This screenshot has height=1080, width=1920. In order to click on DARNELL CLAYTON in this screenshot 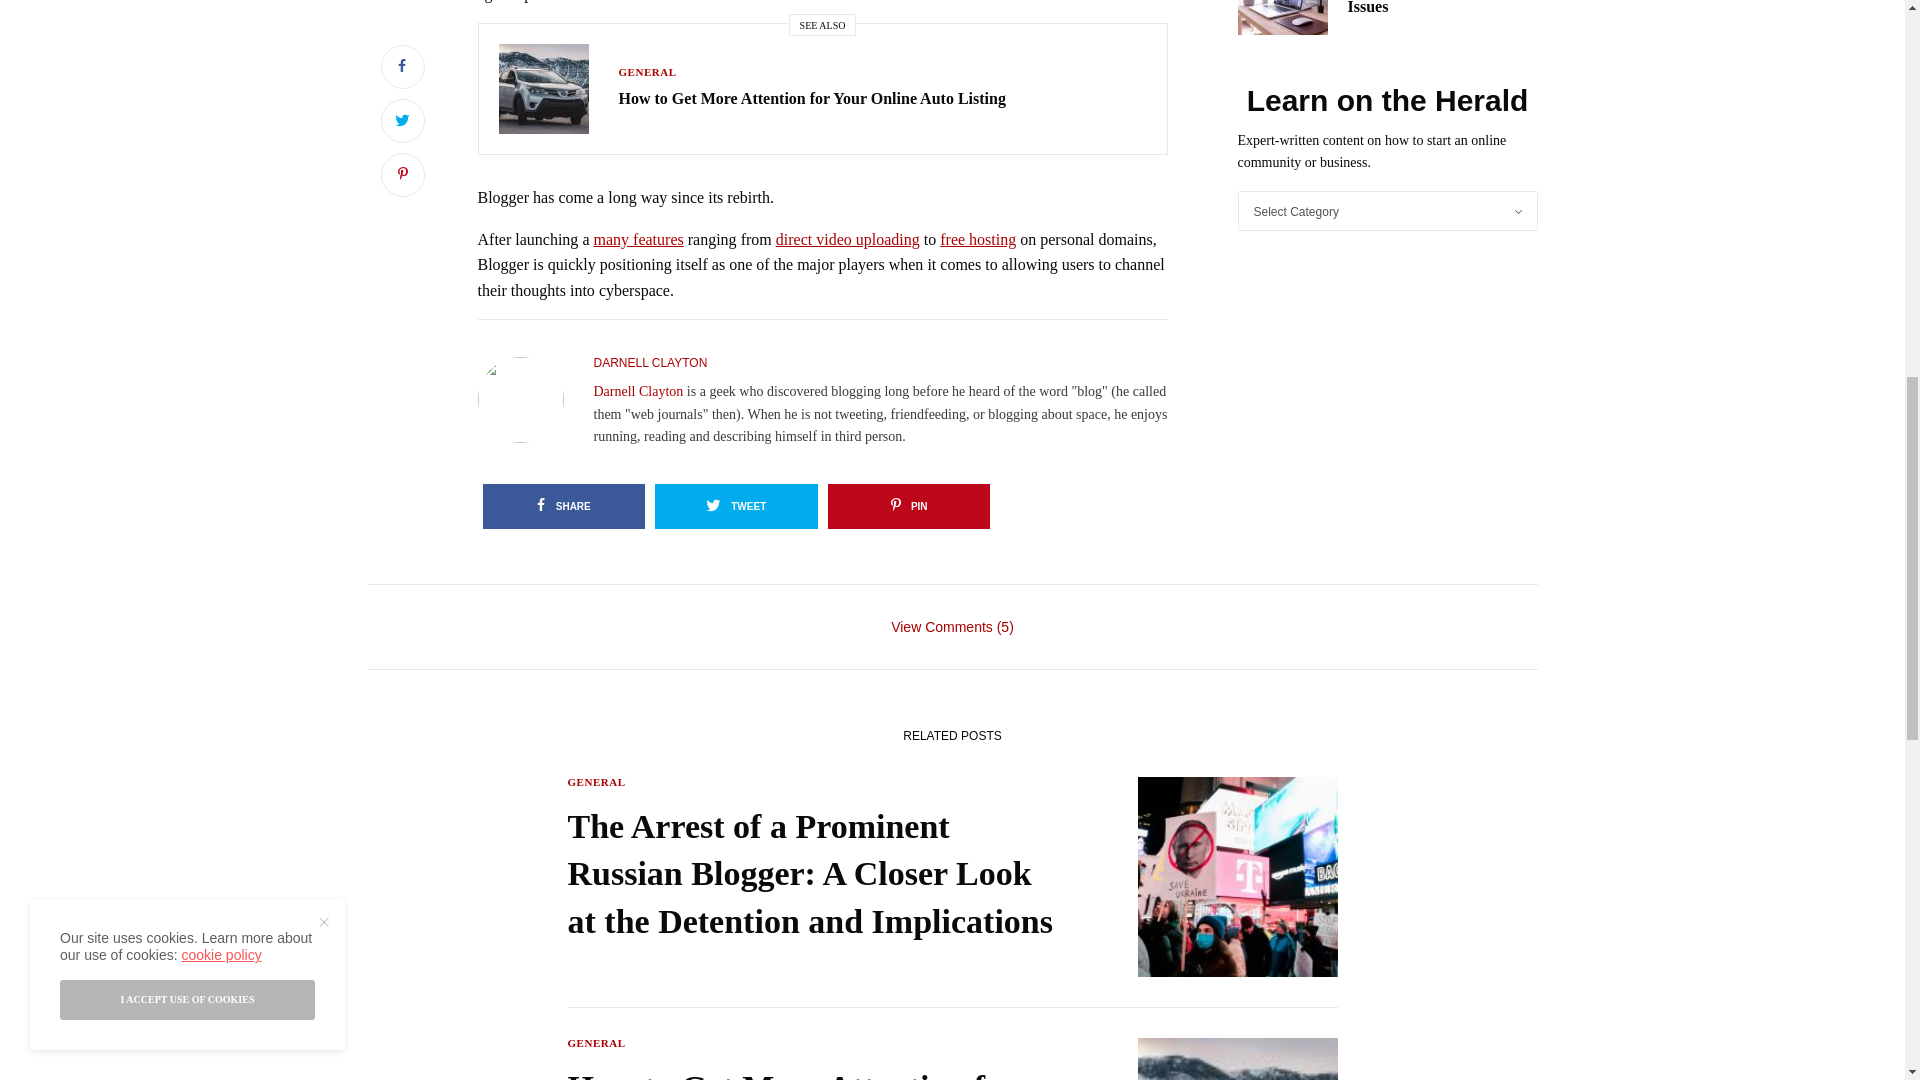, I will do `click(650, 363)`.